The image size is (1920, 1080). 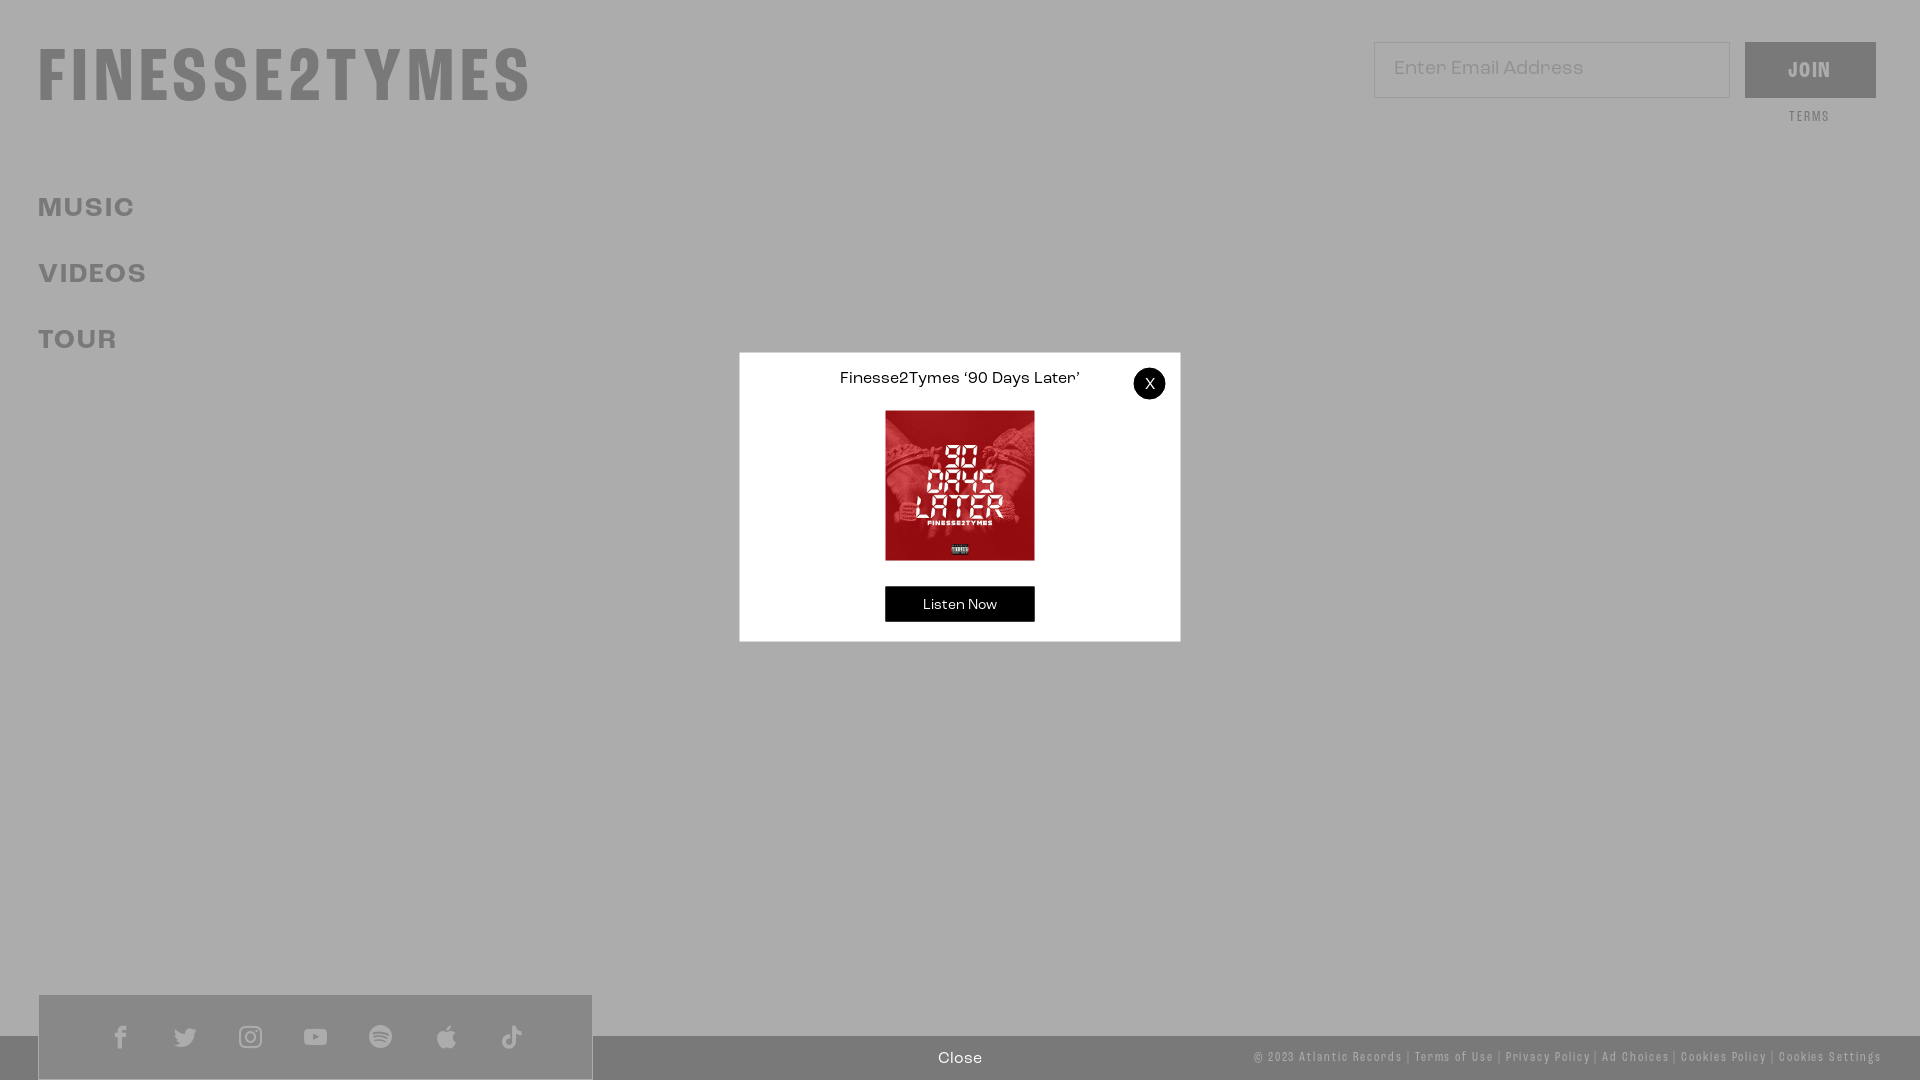 What do you see at coordinates (1810, 117) in the screenshot?
I see `TERMS` at bounding box center [1810, 117].